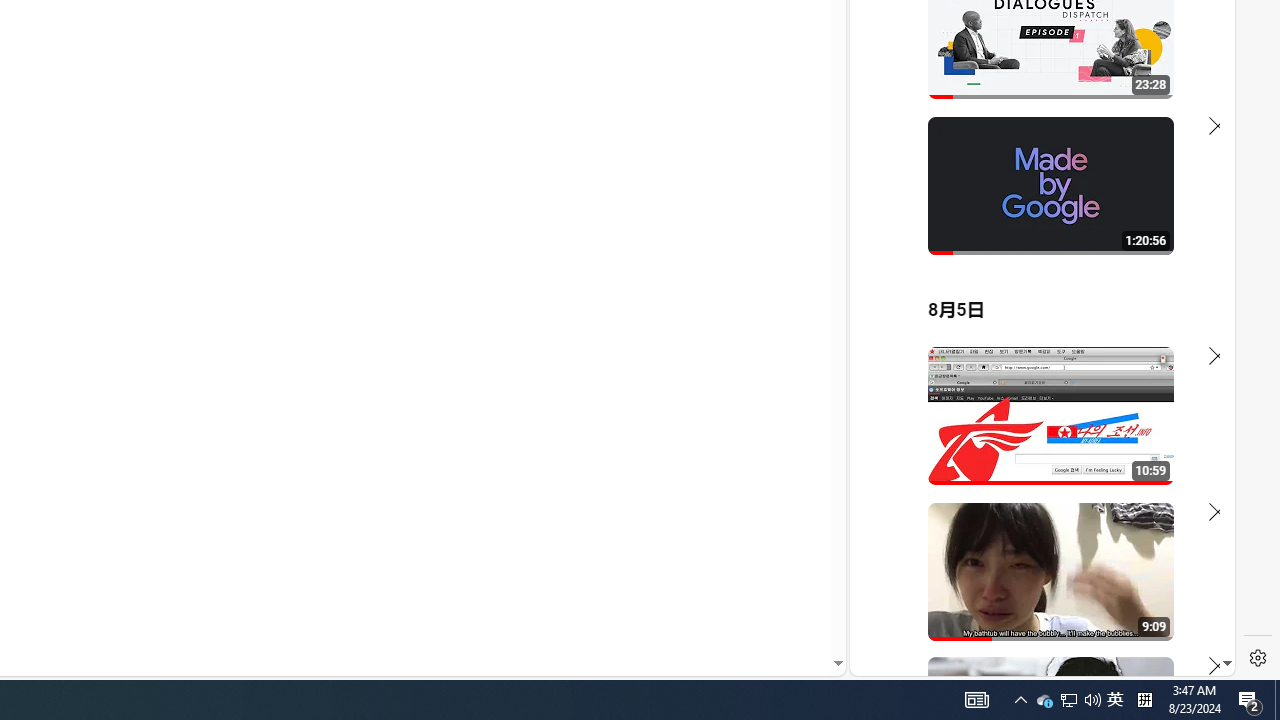 The image size is (1280, 720). What do you see at coordinates (1020, 700) in the screenshot?
I see `User Promoted Notification Area` at bounding box center [1020, 700].